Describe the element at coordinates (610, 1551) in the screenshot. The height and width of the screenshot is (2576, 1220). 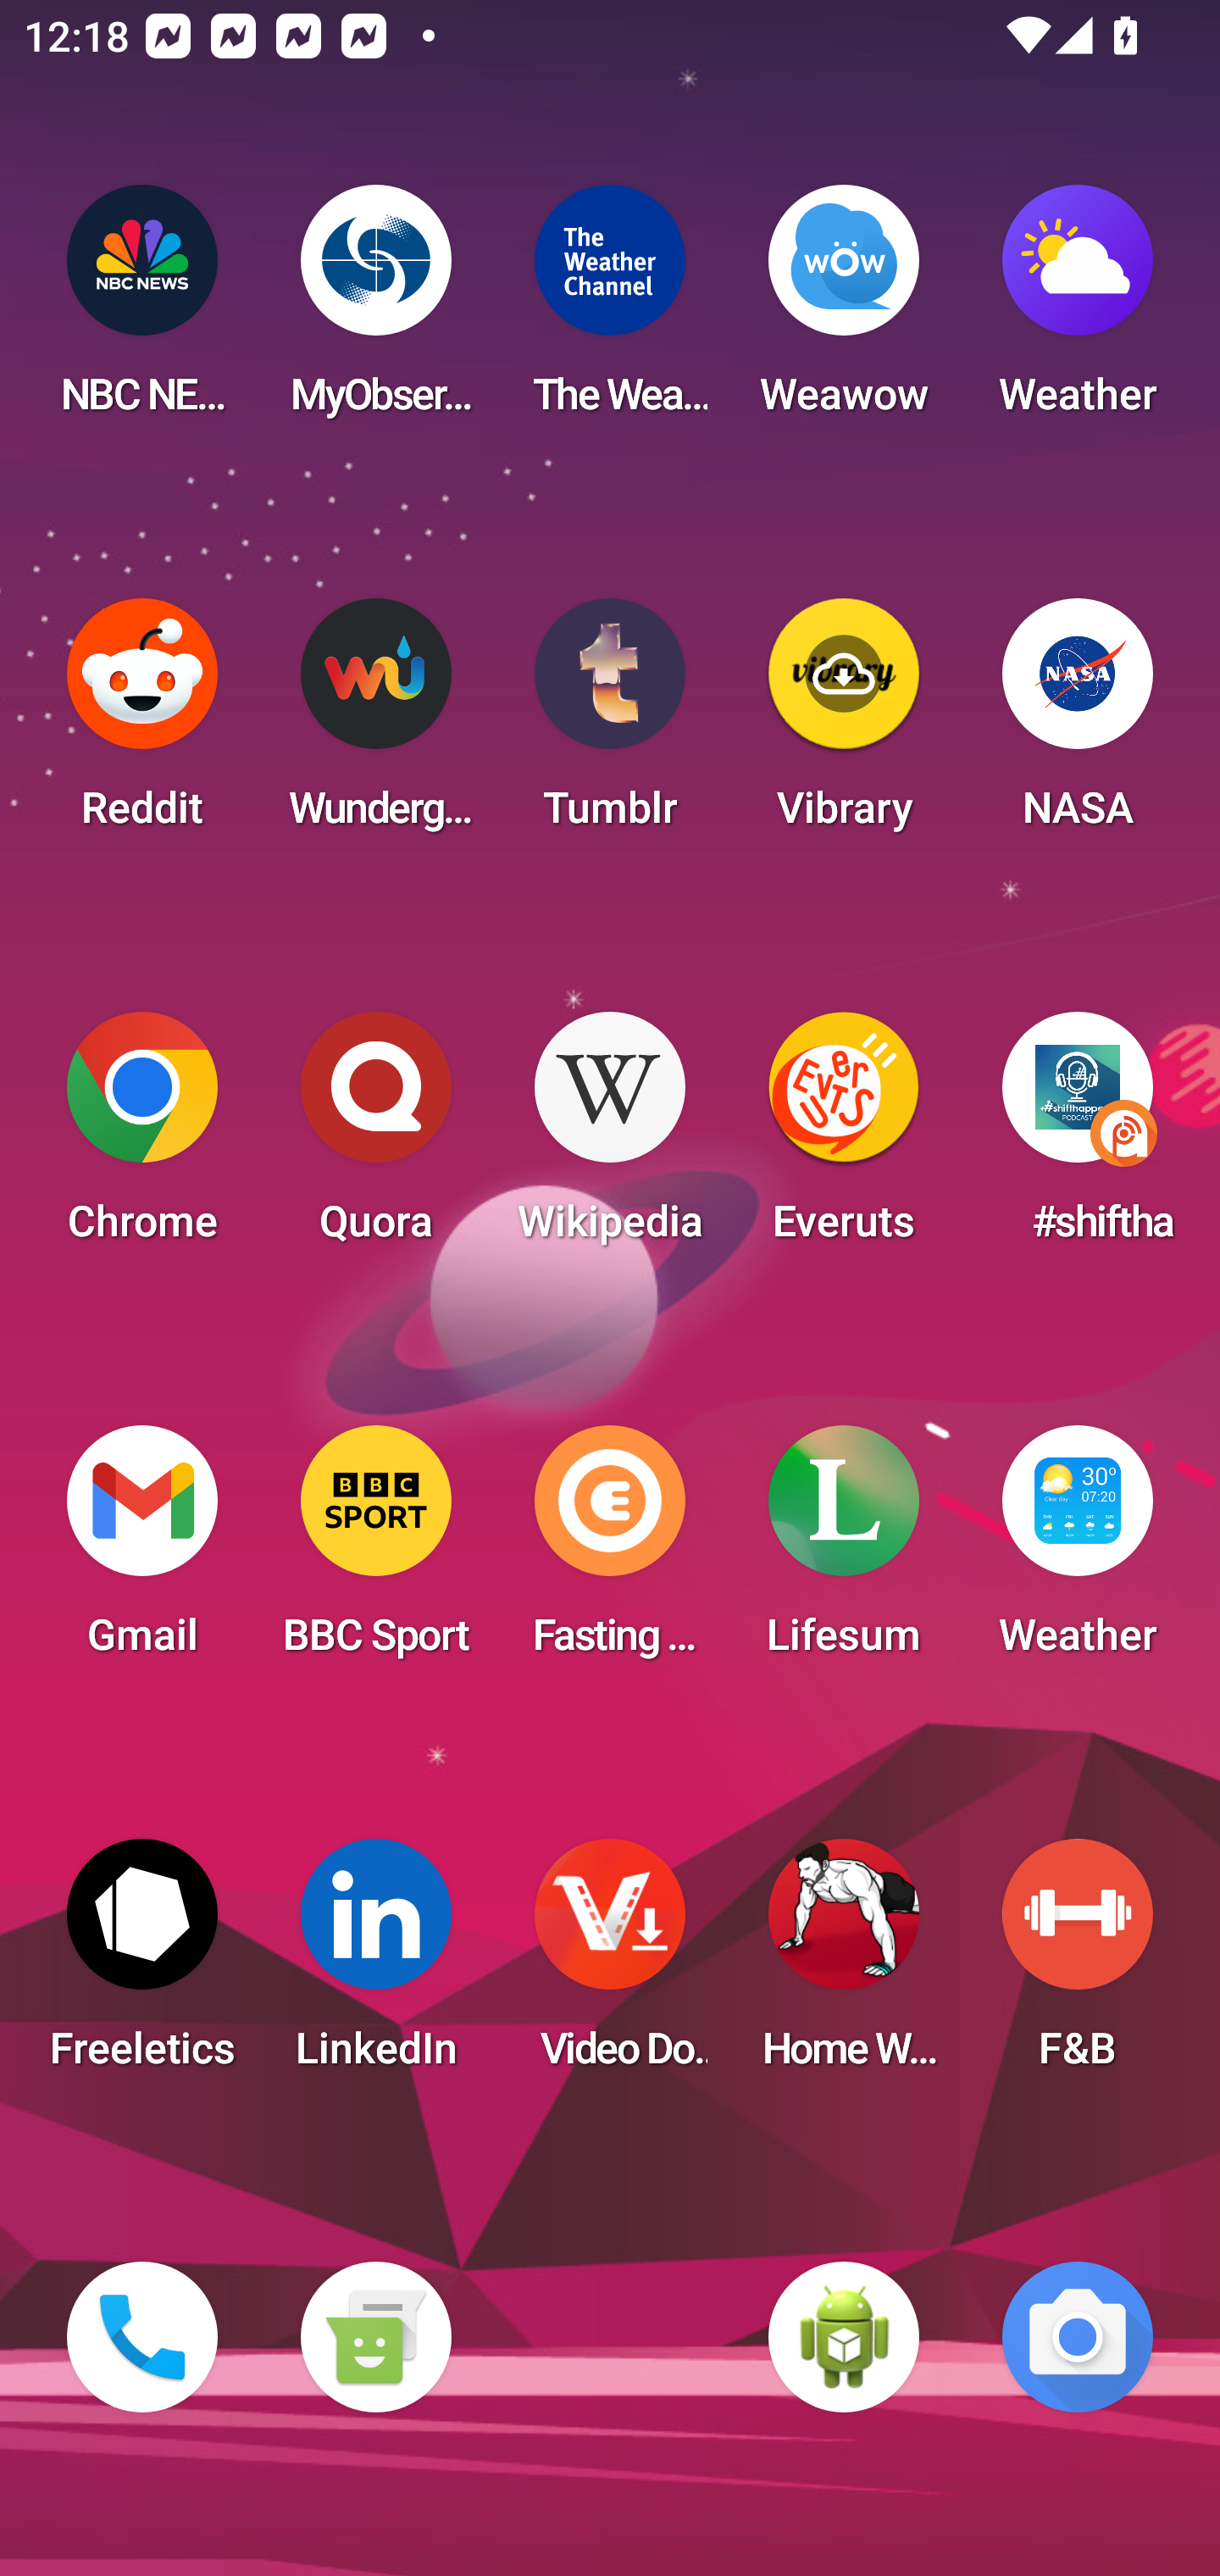
I see `Fasting Coach` at that location.